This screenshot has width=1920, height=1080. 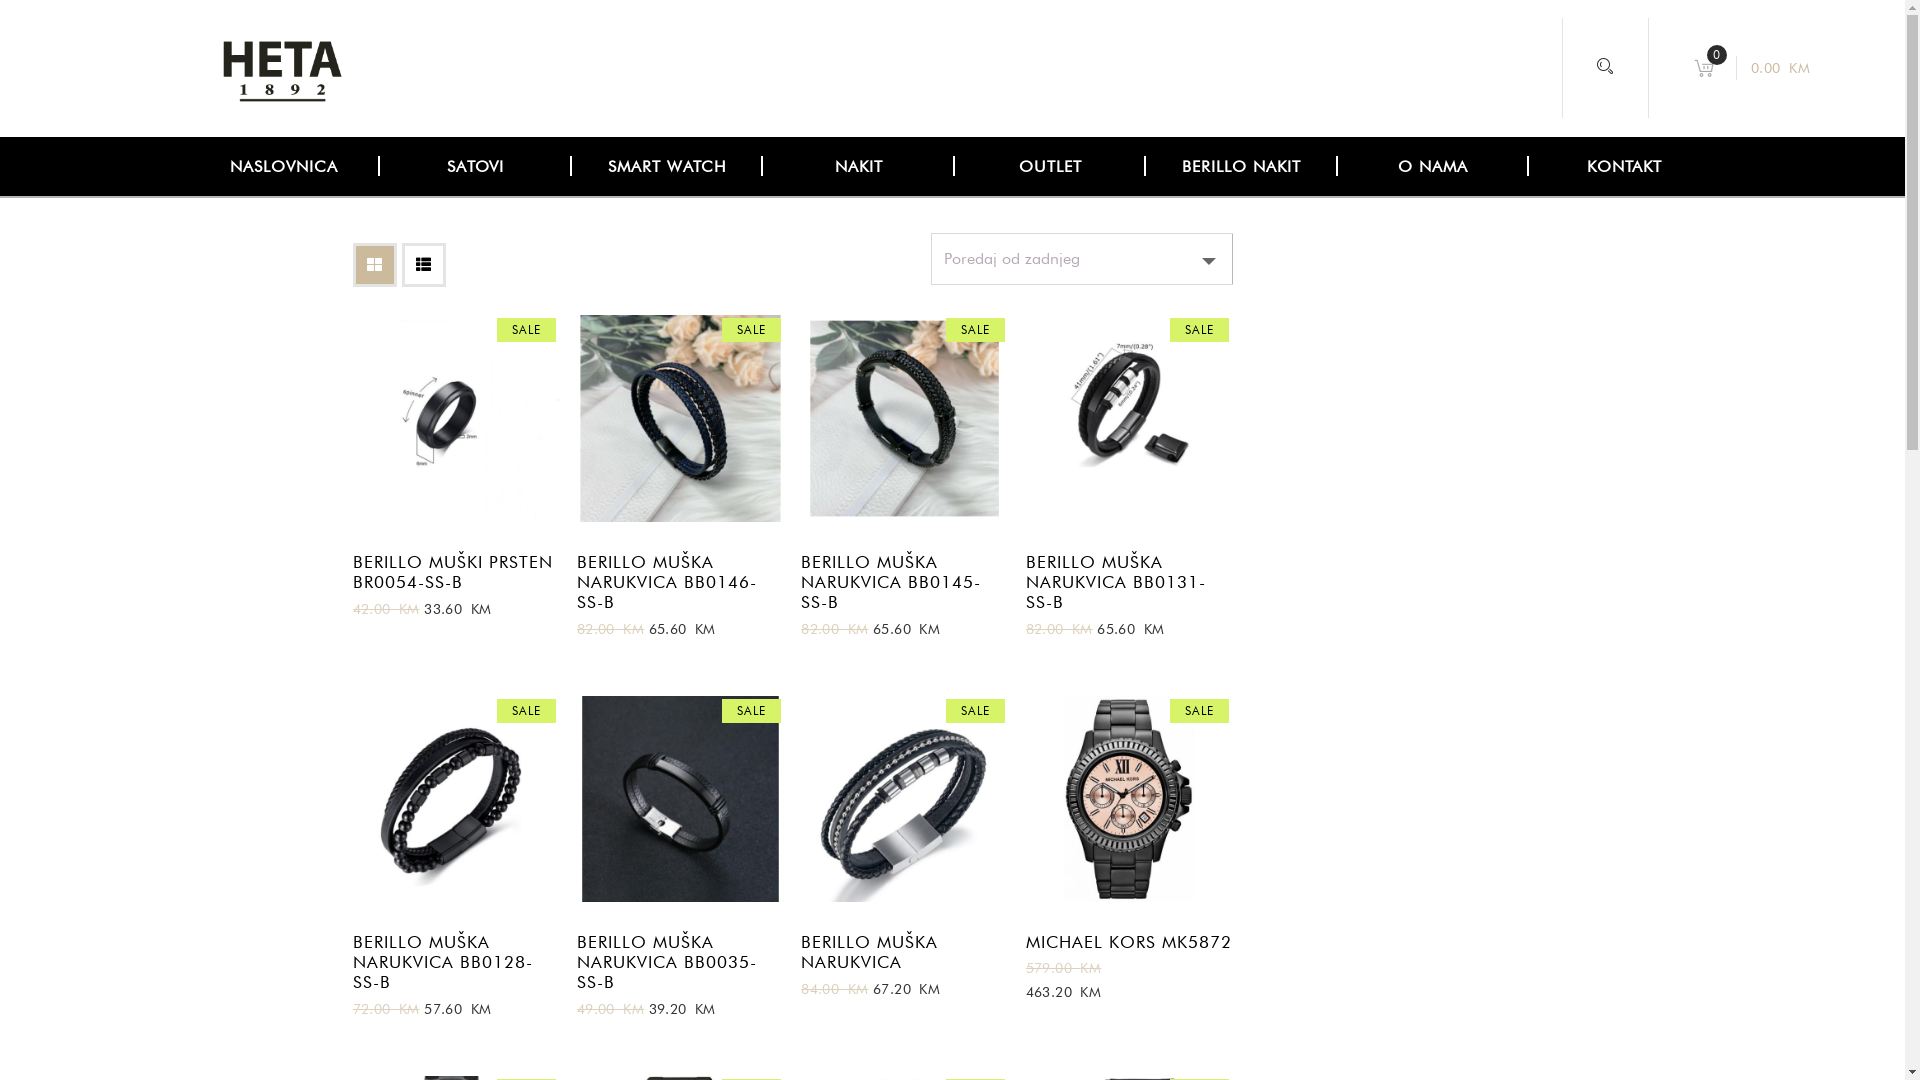 What do you see at coordinates (1380, 542) in the screenshot?
I see `Go` at bounding box center [1380, 542].